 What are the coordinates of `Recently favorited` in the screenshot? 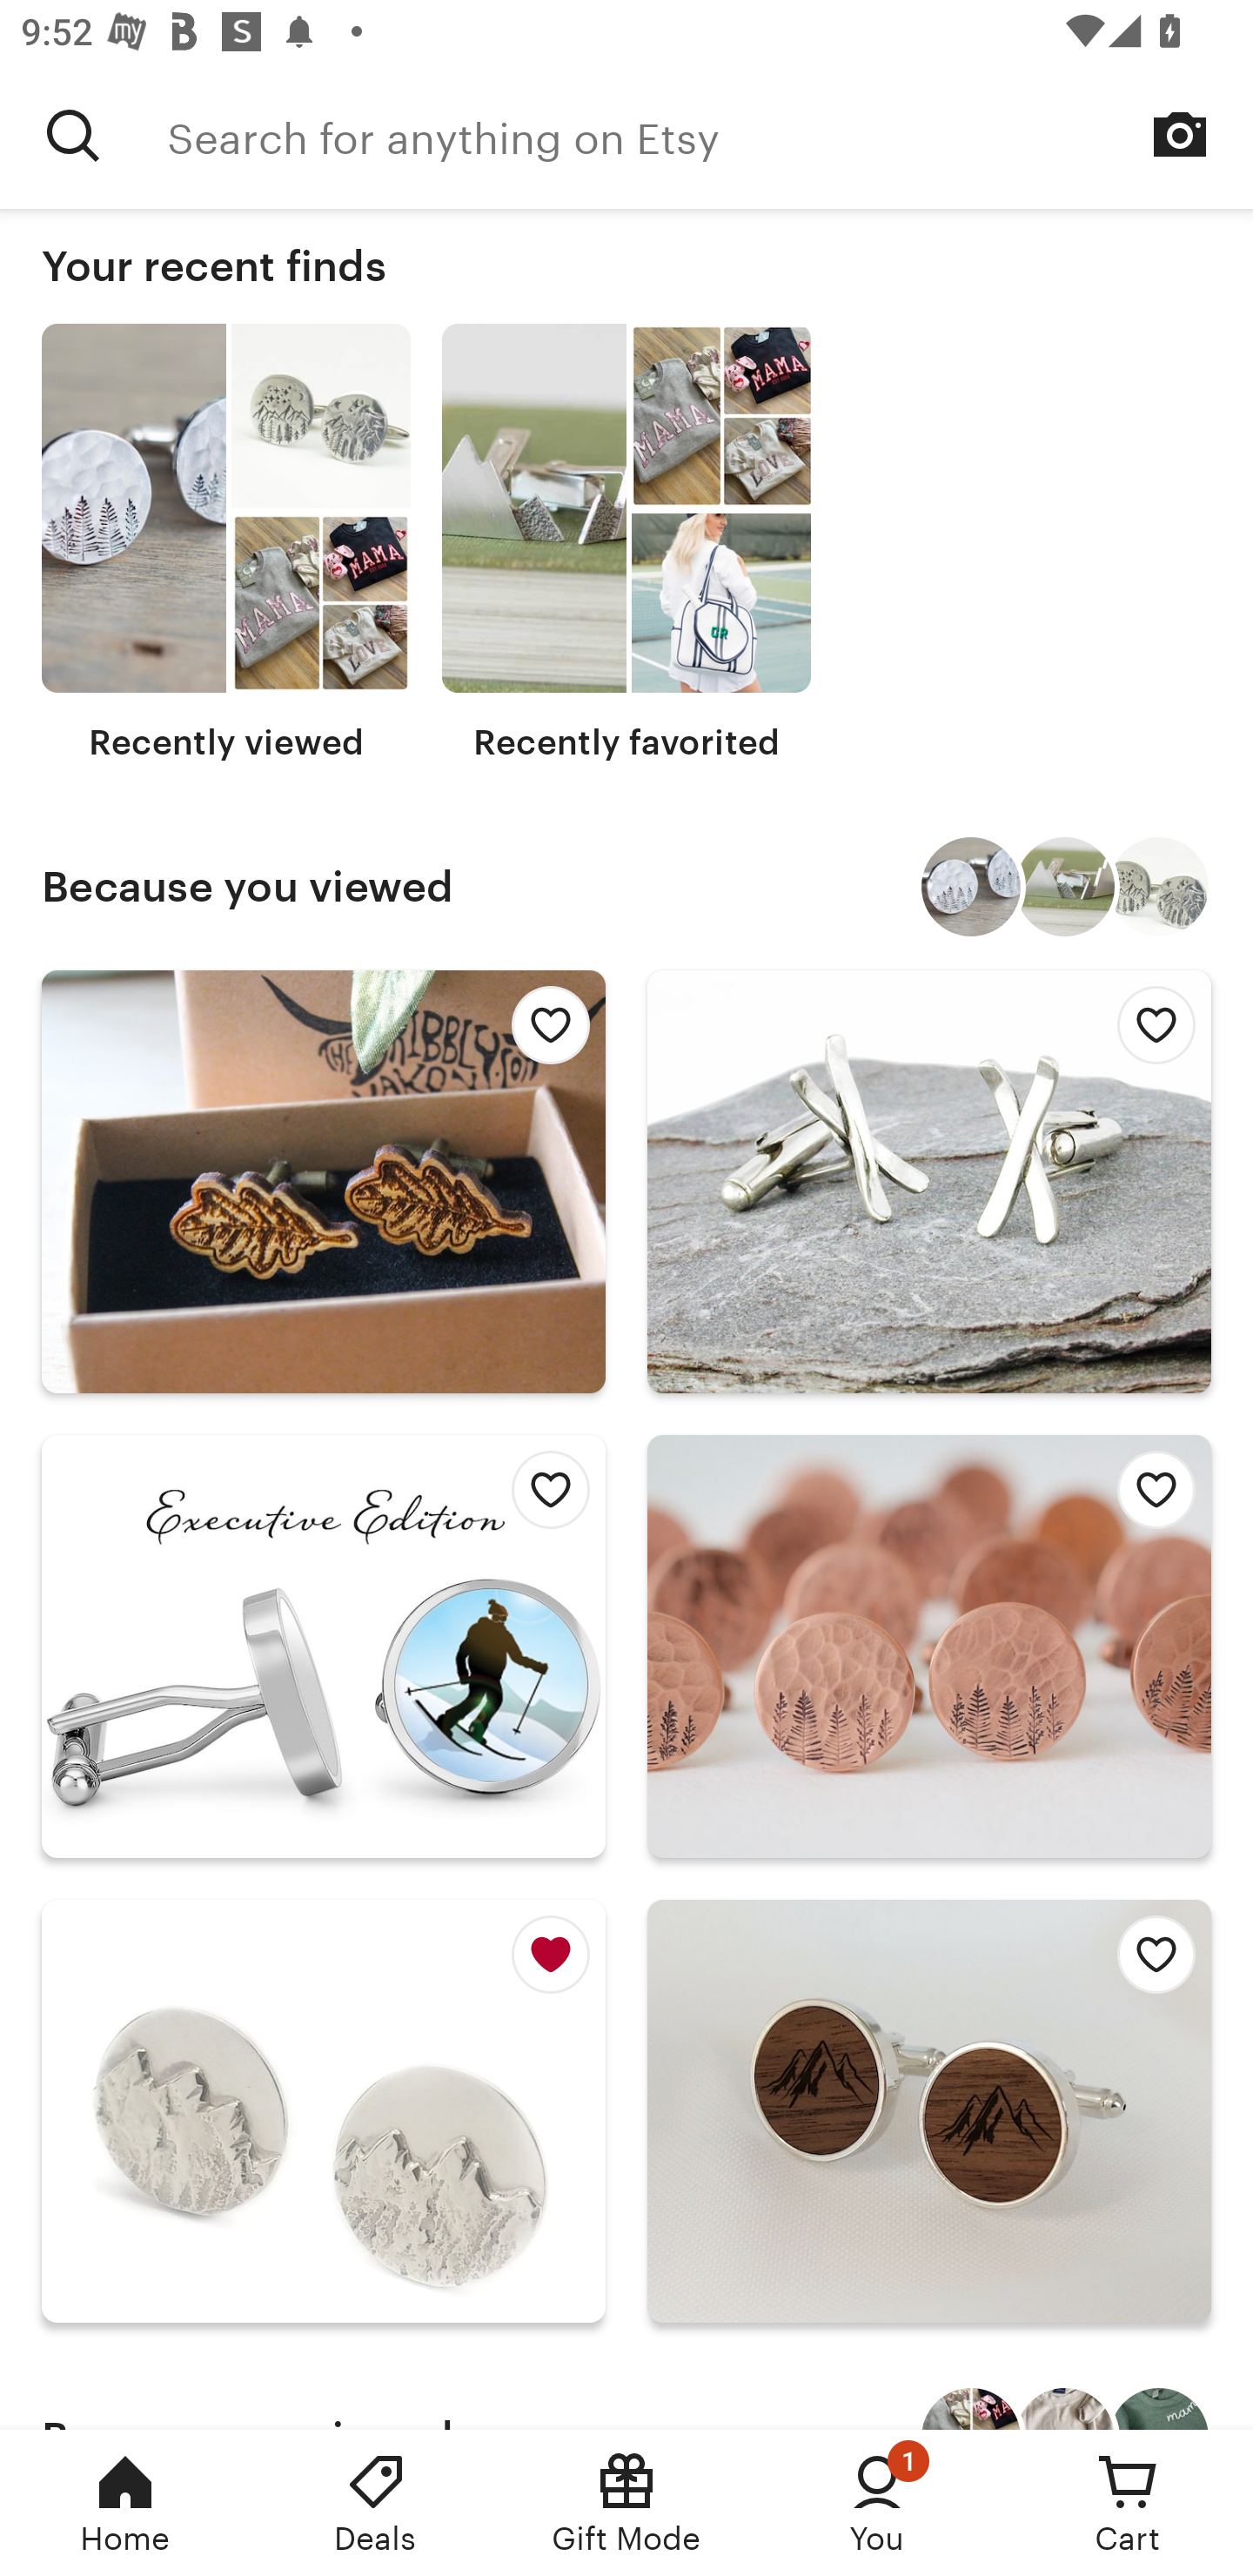 It's located at (626, 543).